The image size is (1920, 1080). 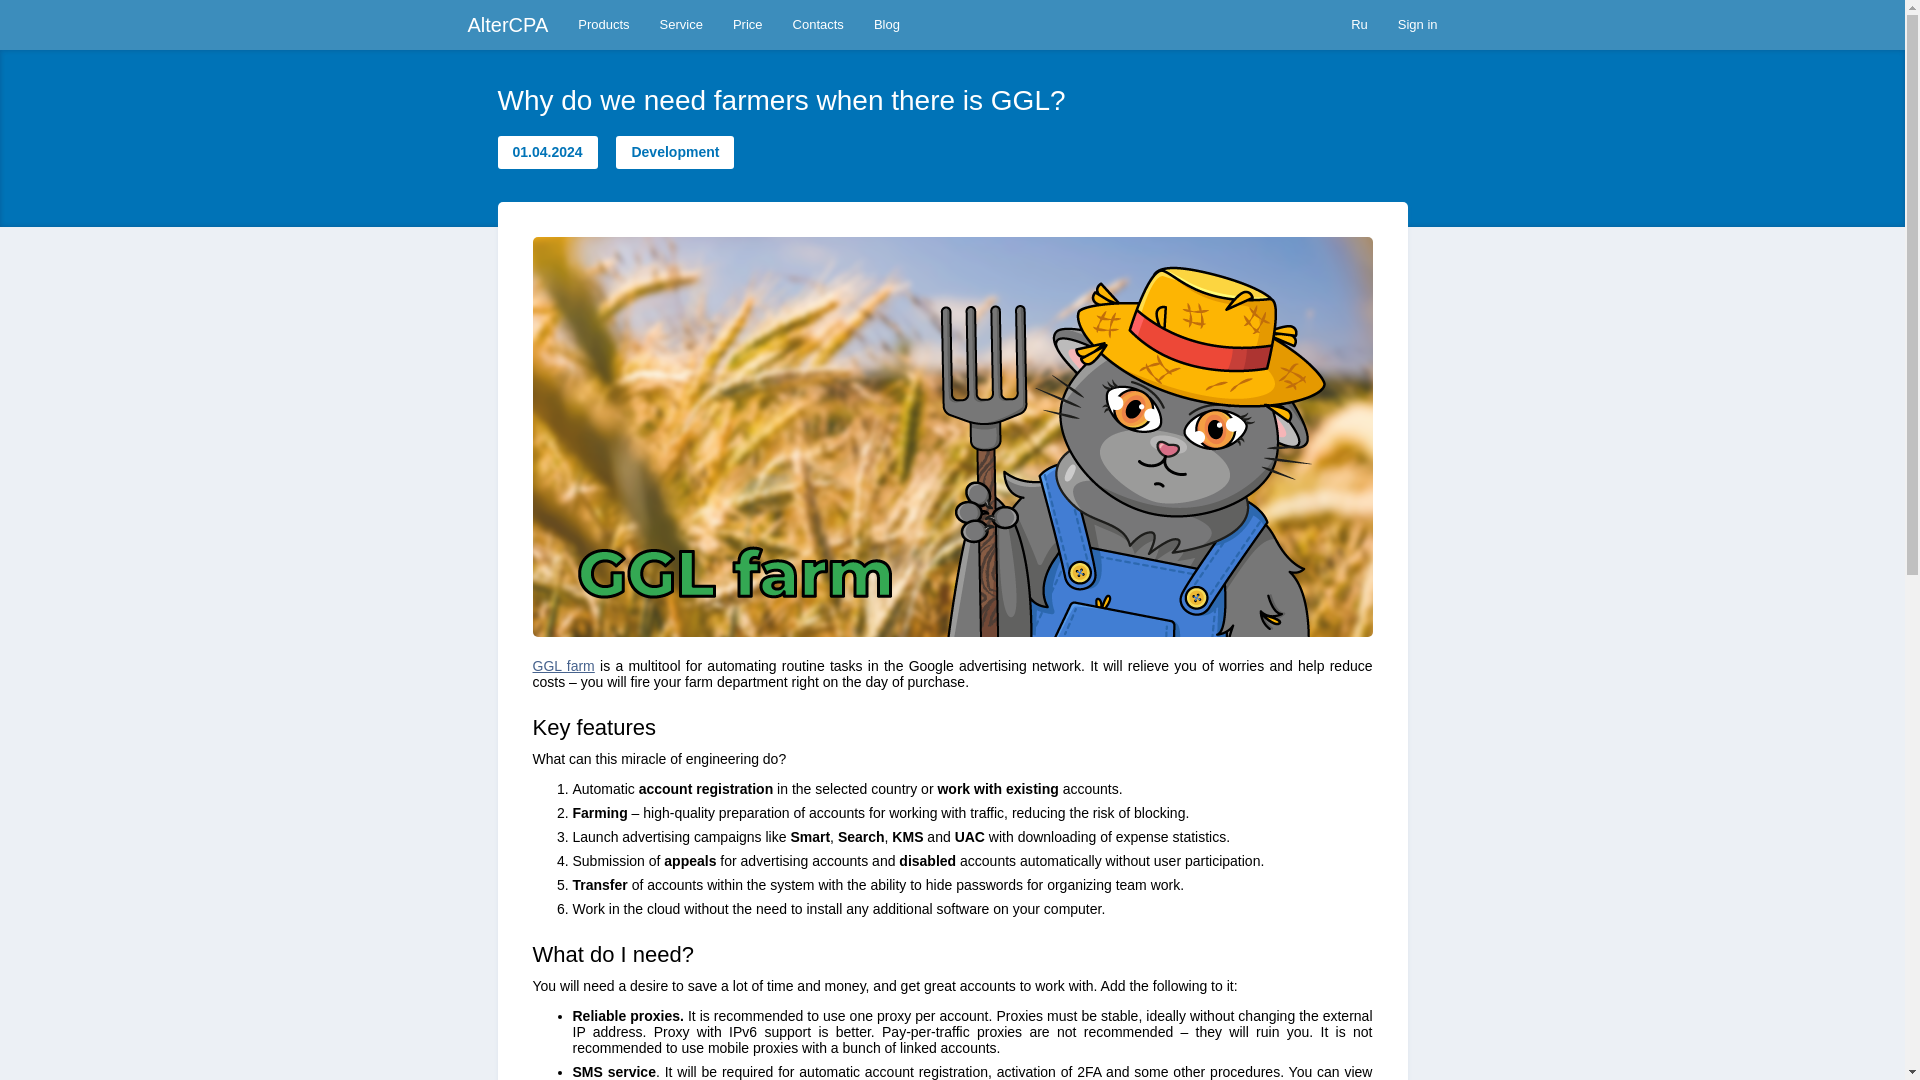 What do you see at coordinates (1359, 24) in the screenshot?
I see `Ru` at bounding box center [1359, 24].